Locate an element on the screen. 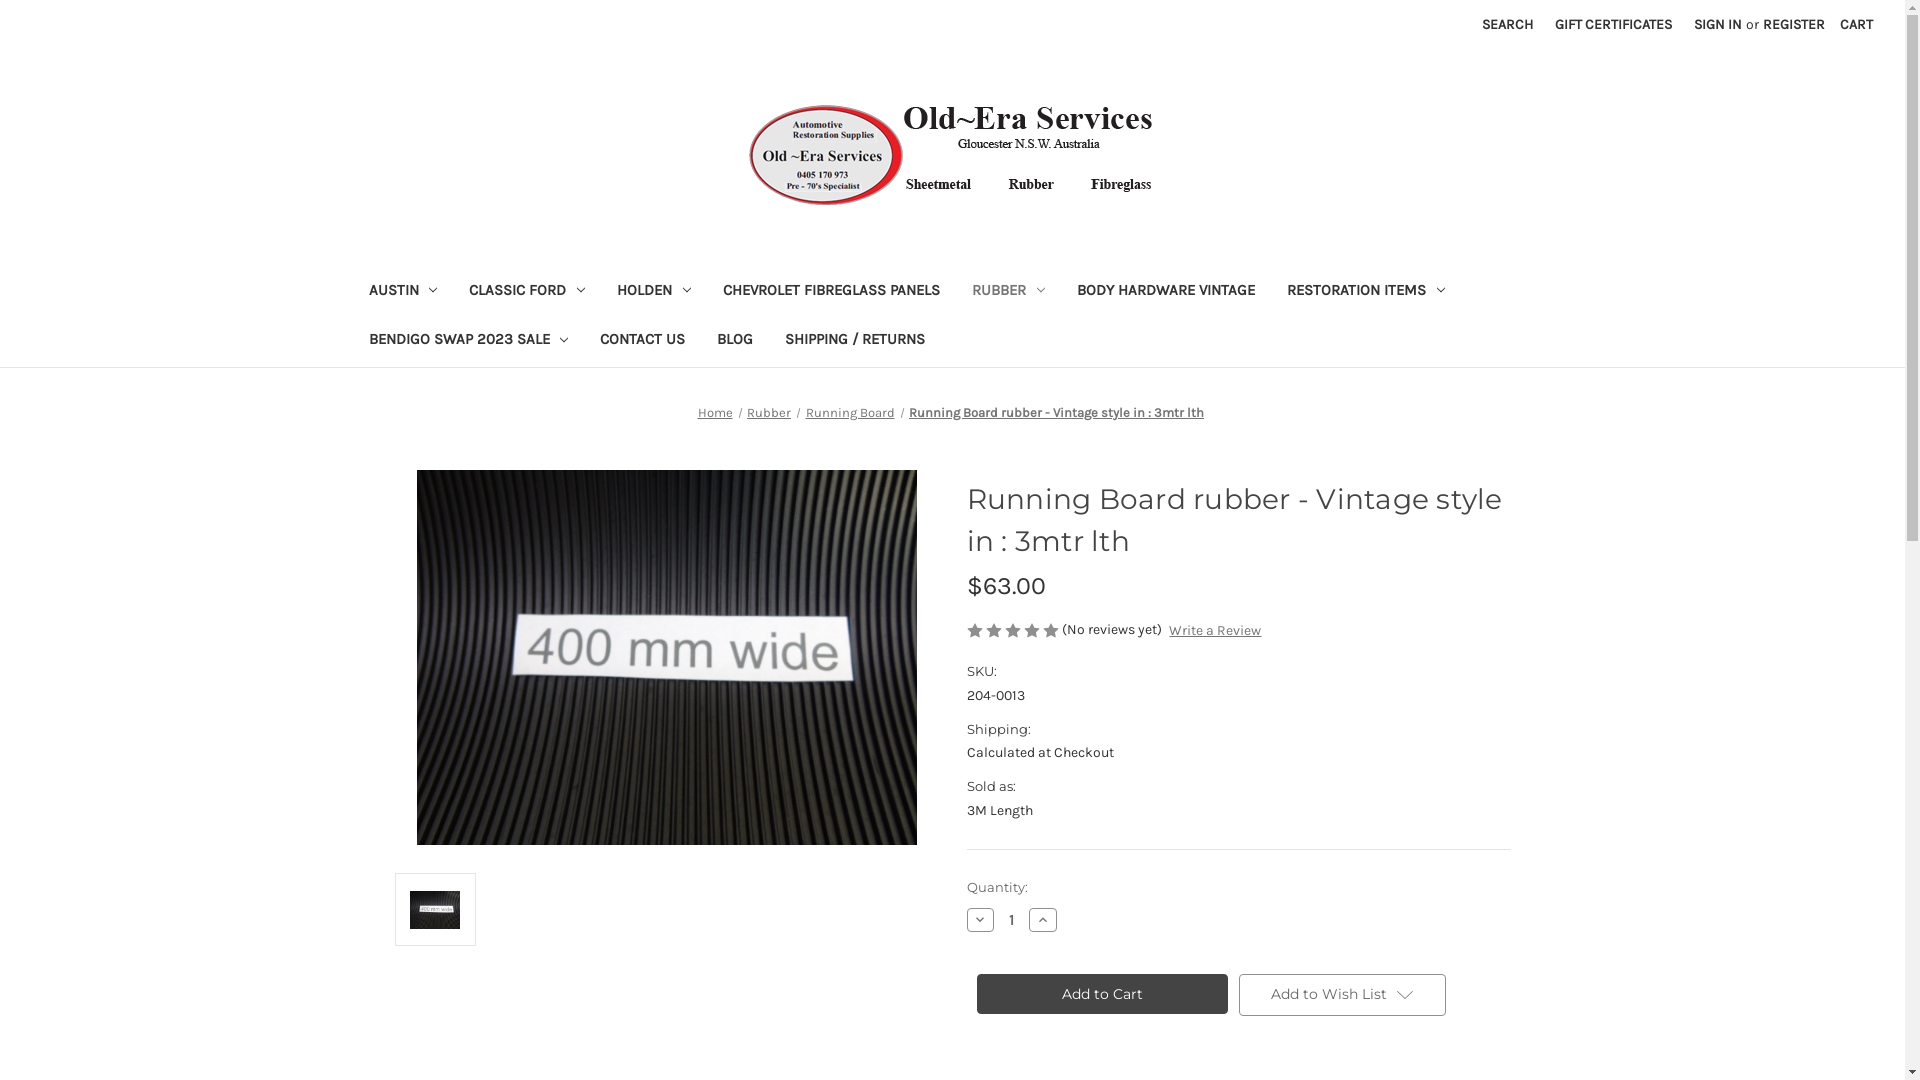  SHIPPING / RETURNS is located at coordinates (855, 342).